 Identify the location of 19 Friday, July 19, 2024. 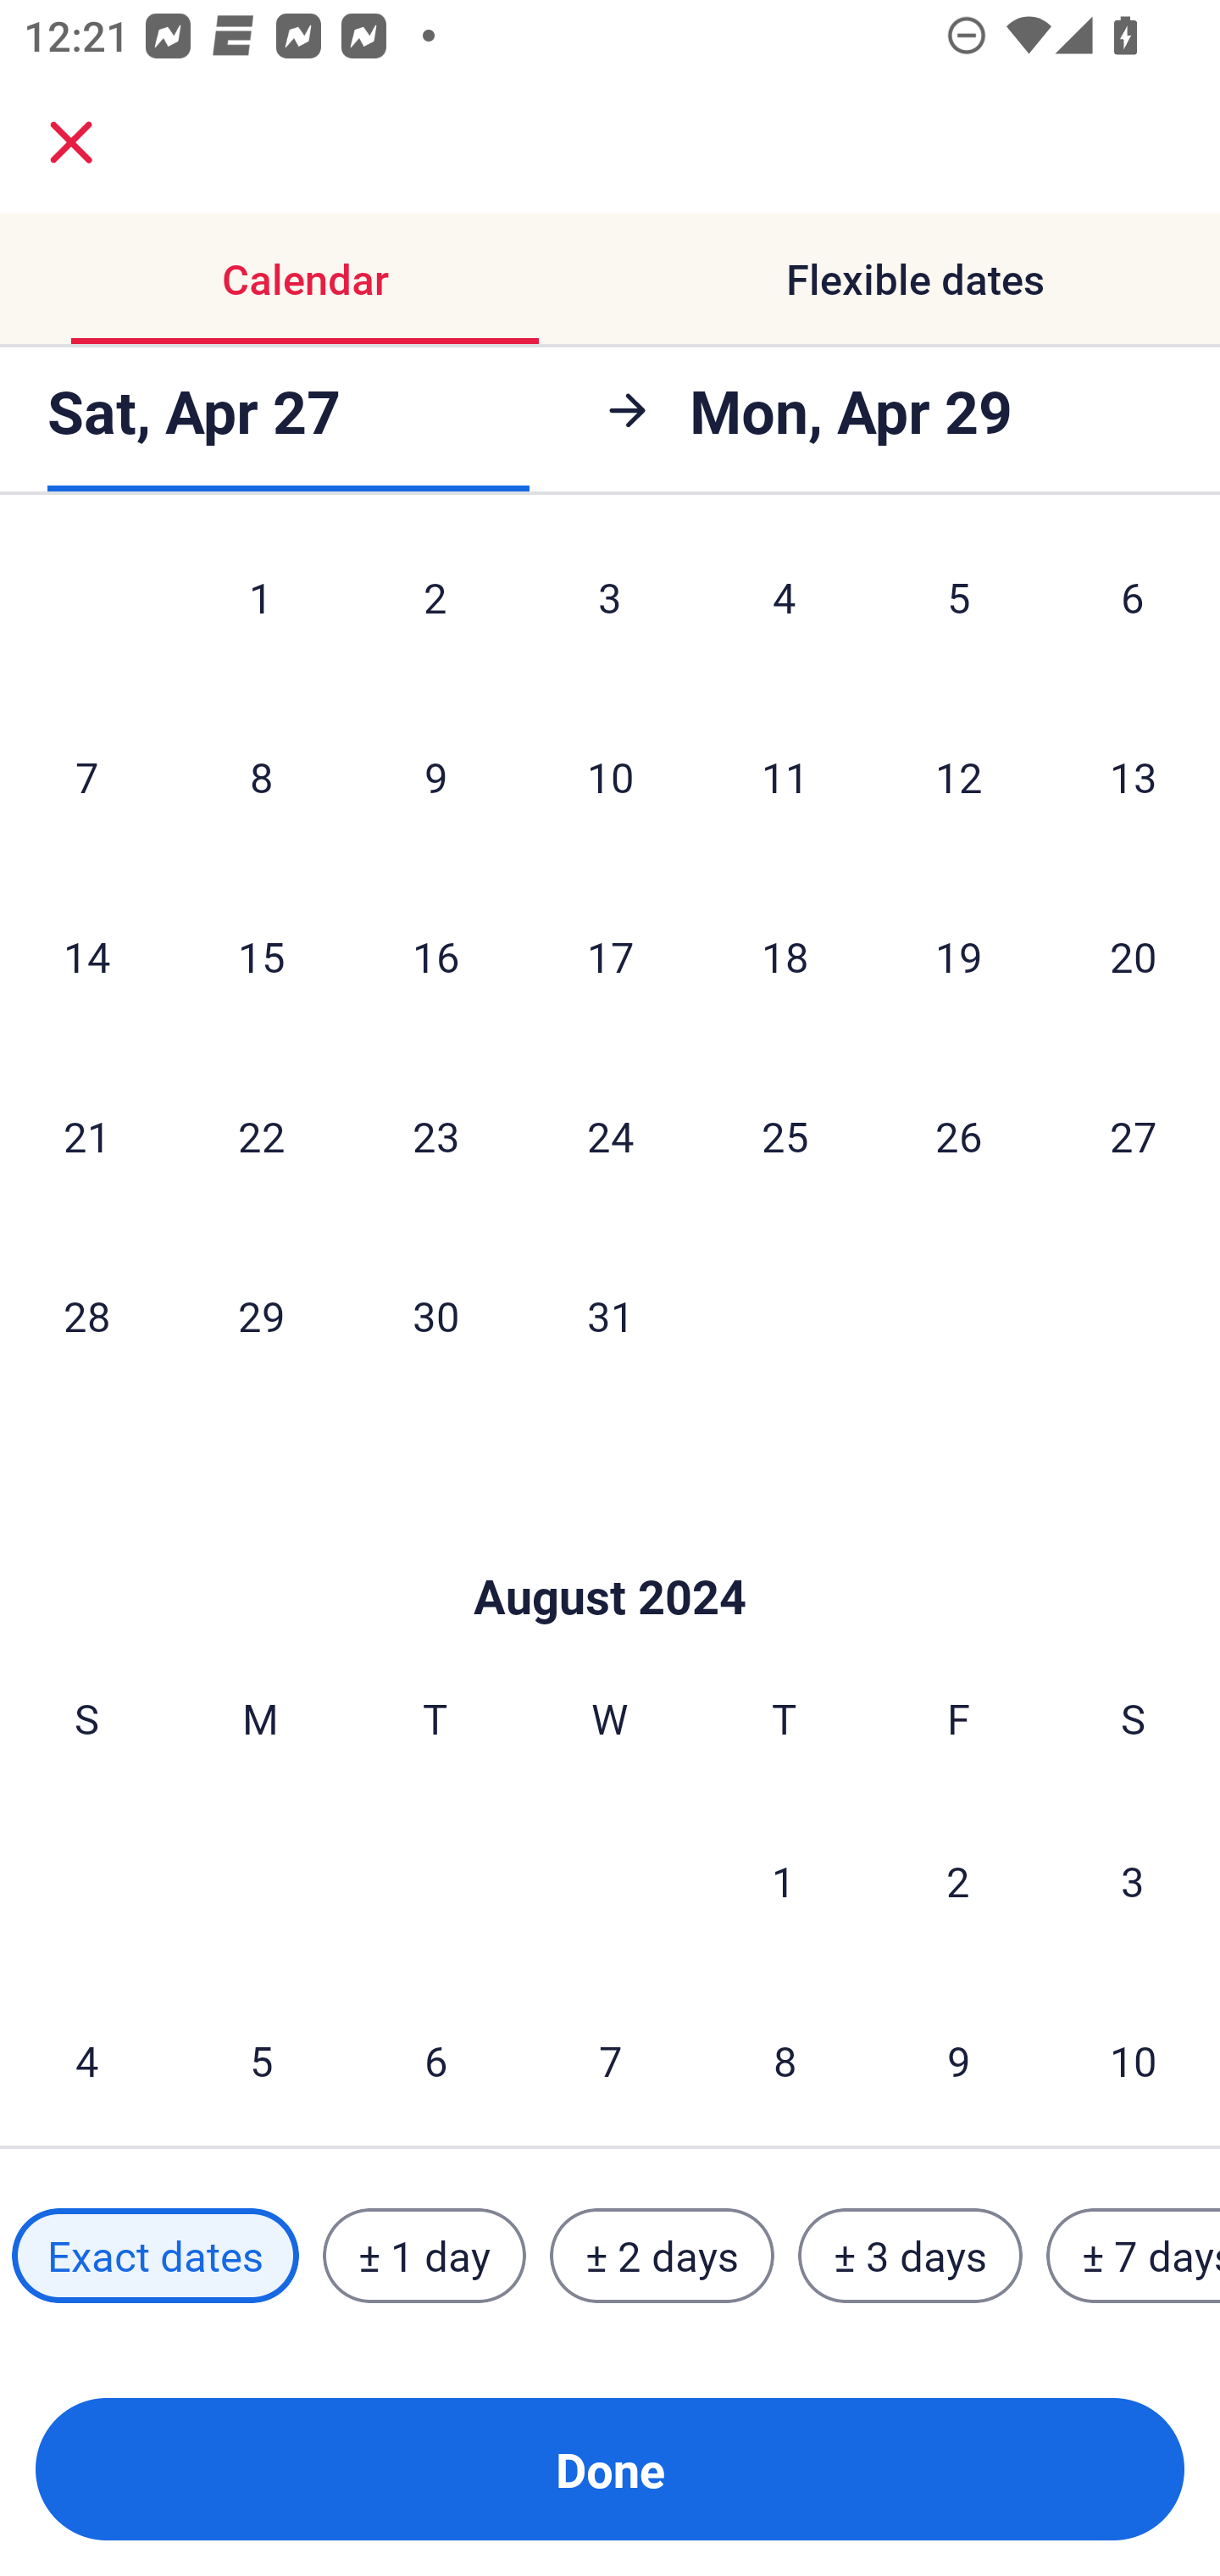
(959, 957).